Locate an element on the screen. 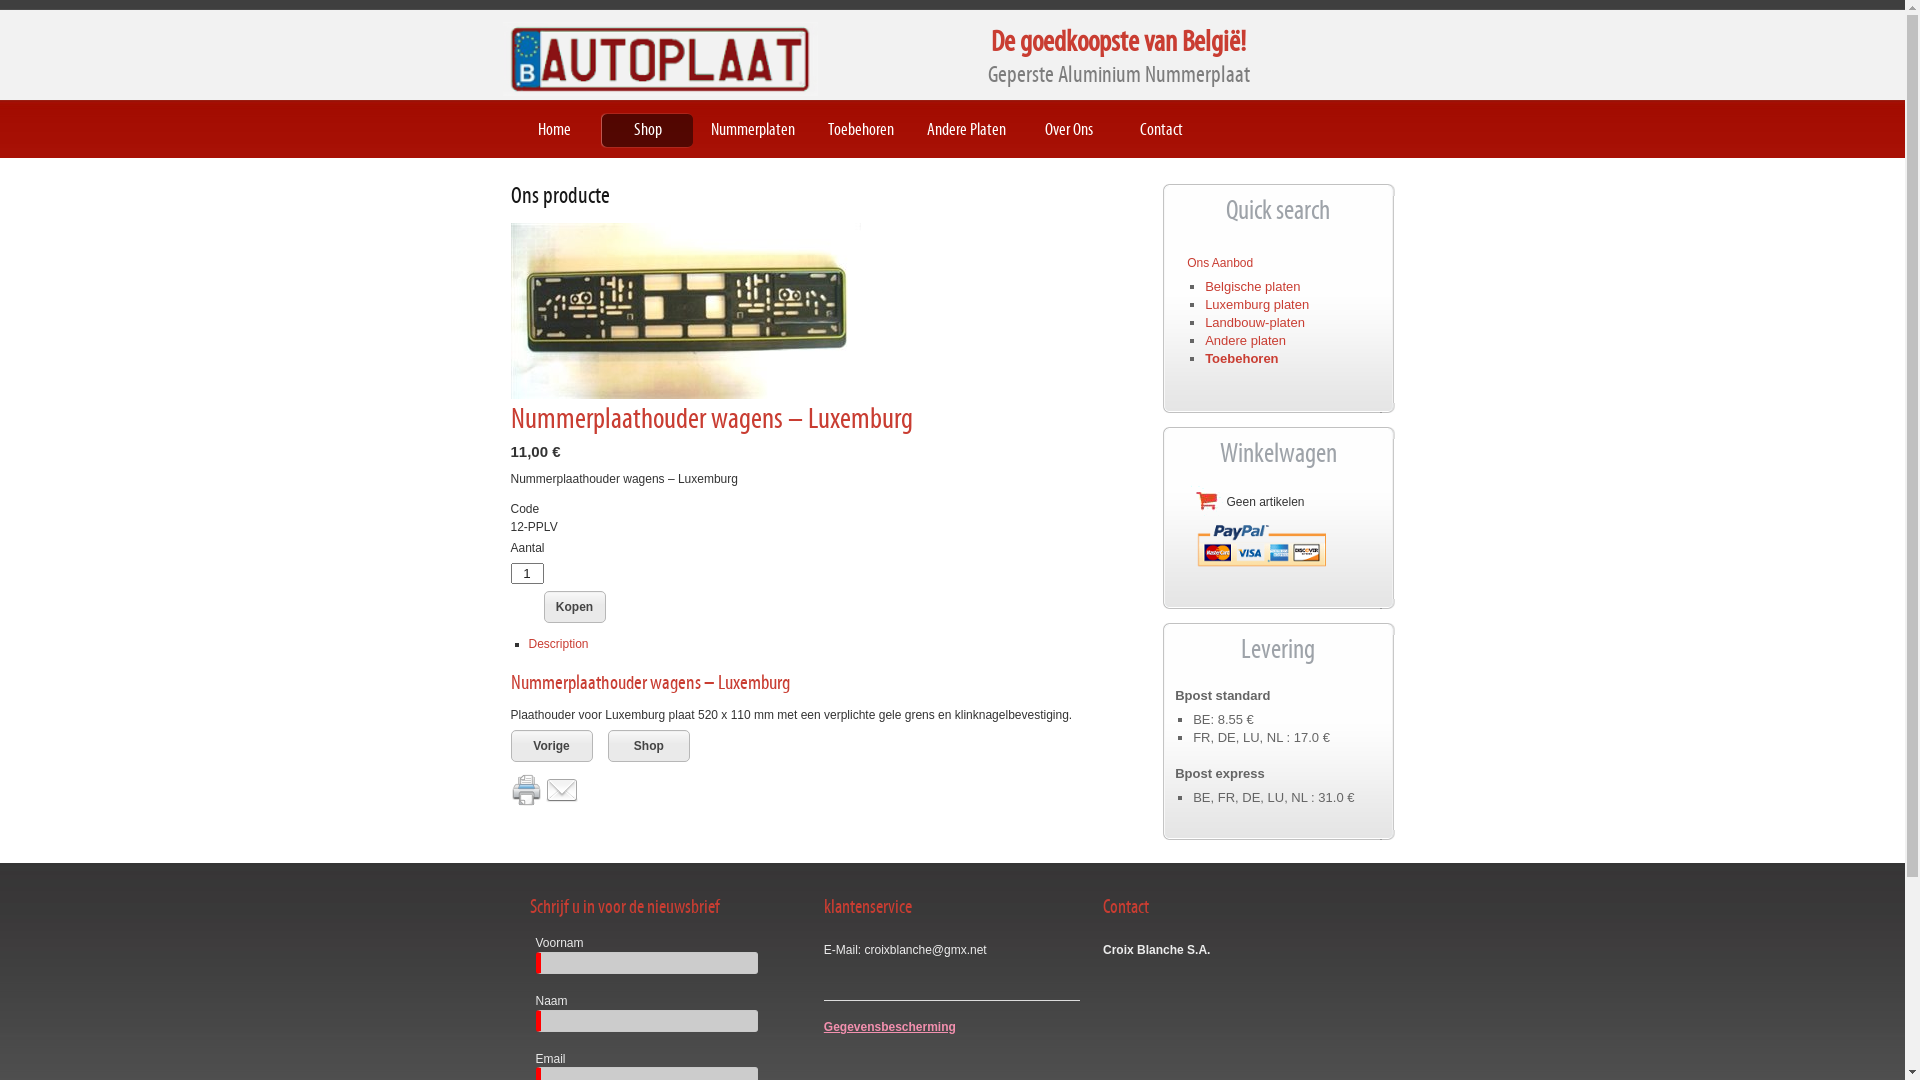  Shop is located at coordinates (656, 130).